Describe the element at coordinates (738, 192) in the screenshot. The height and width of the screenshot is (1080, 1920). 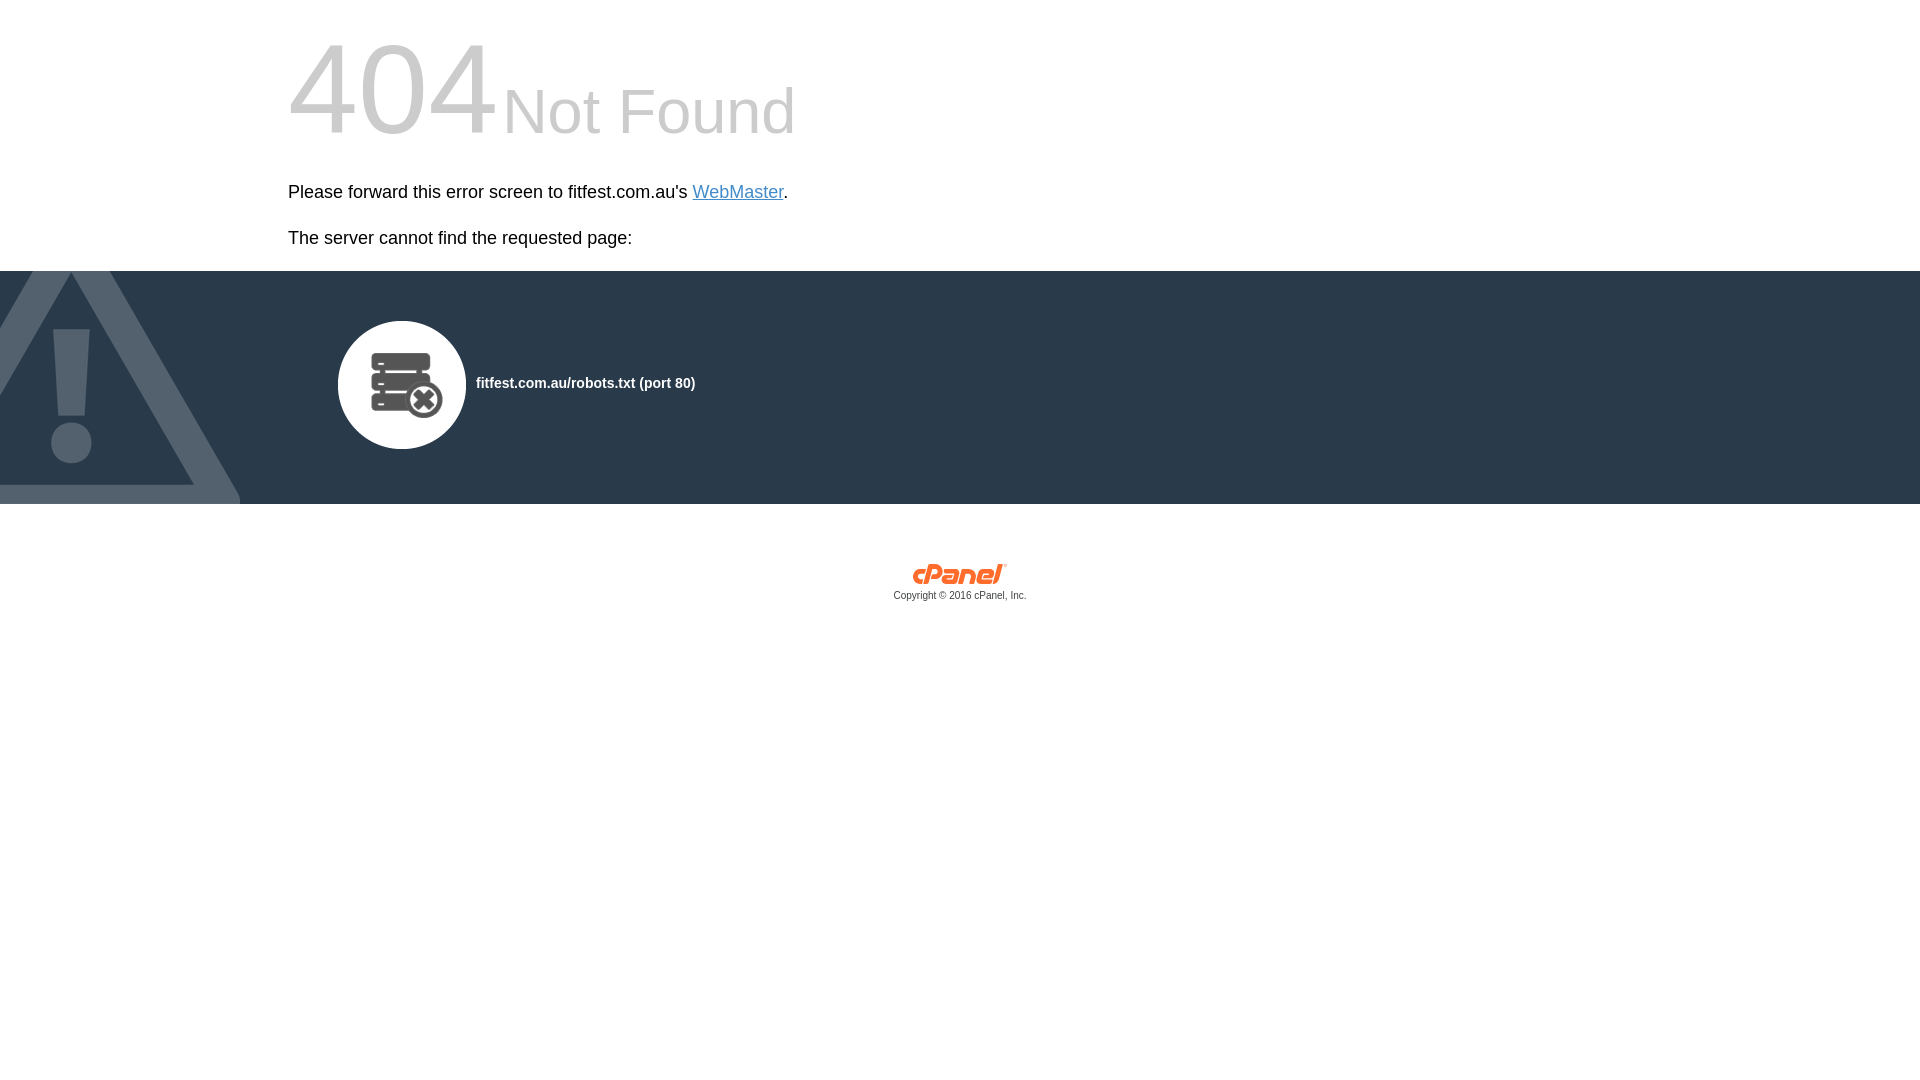
I see `WebMaster` at that location.